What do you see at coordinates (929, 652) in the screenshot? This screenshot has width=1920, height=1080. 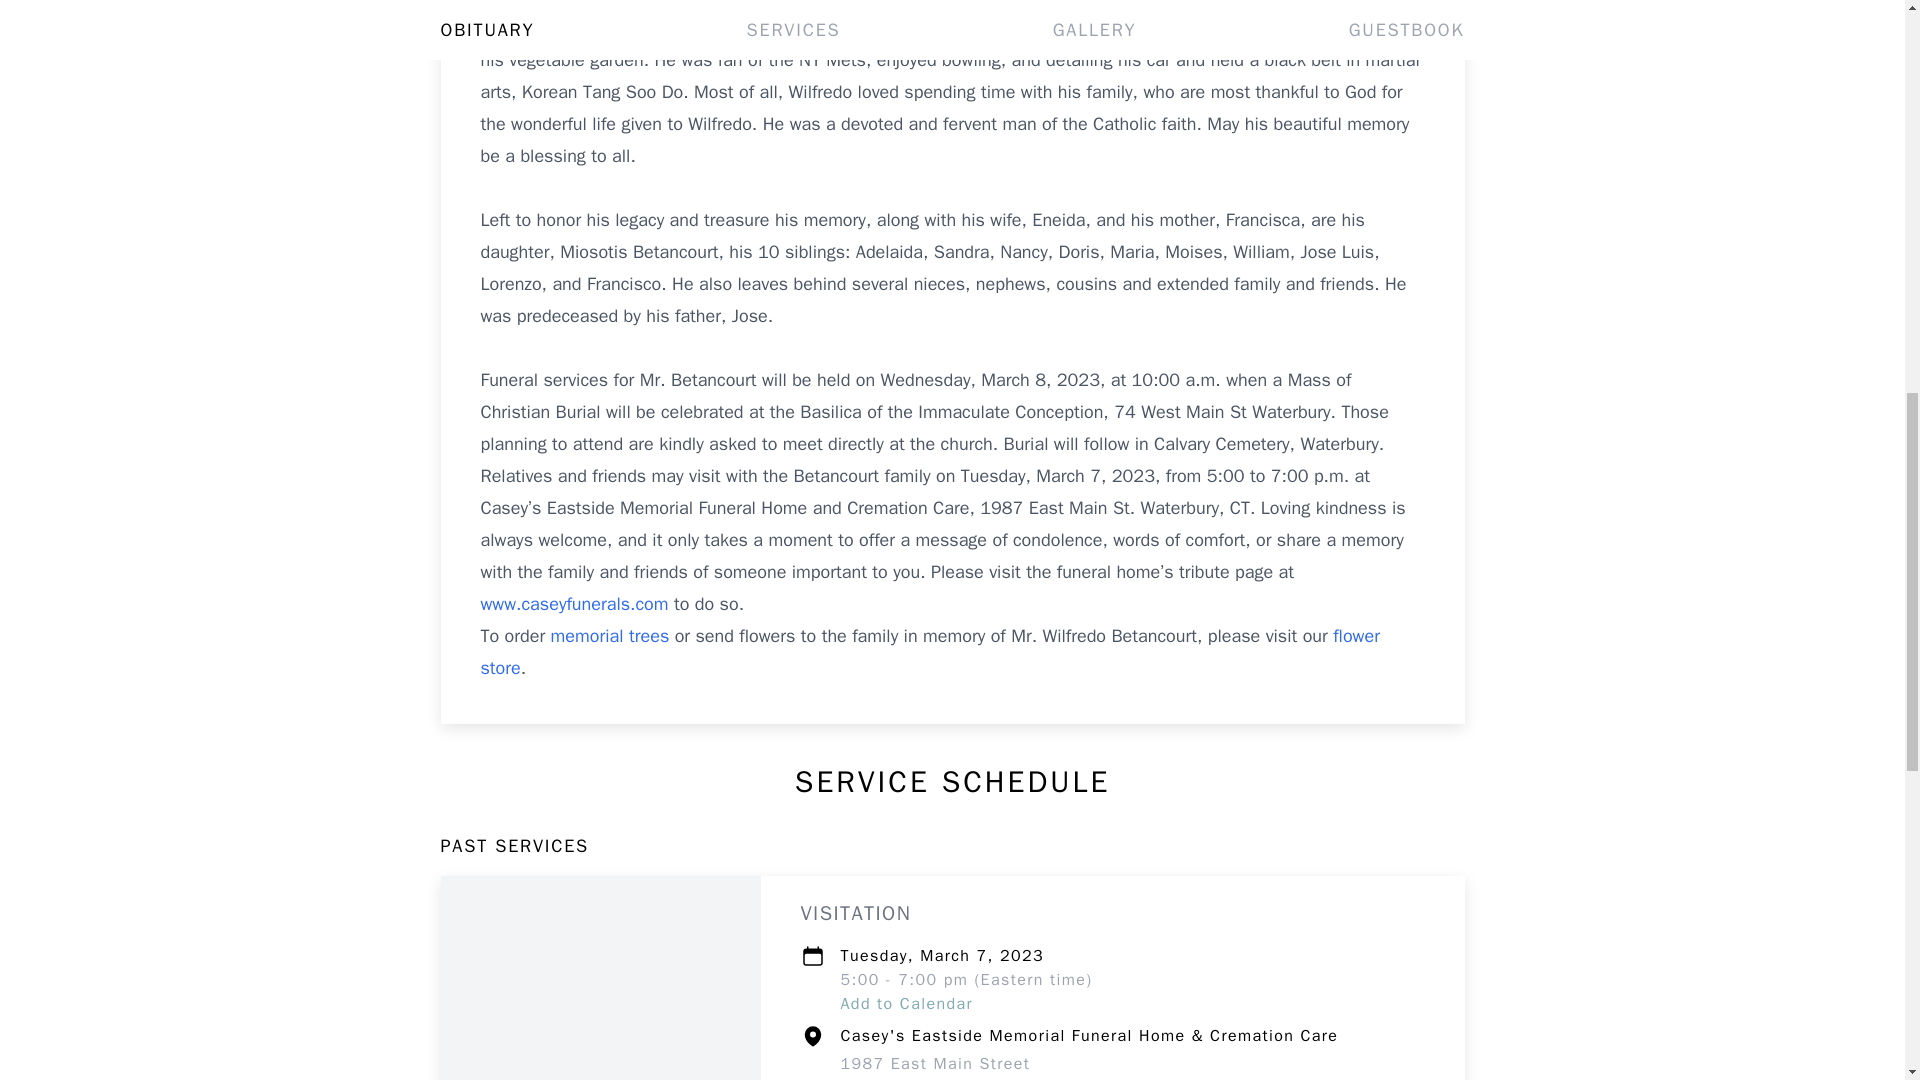 I see `memorial trees` at bounding box center [929, 652].